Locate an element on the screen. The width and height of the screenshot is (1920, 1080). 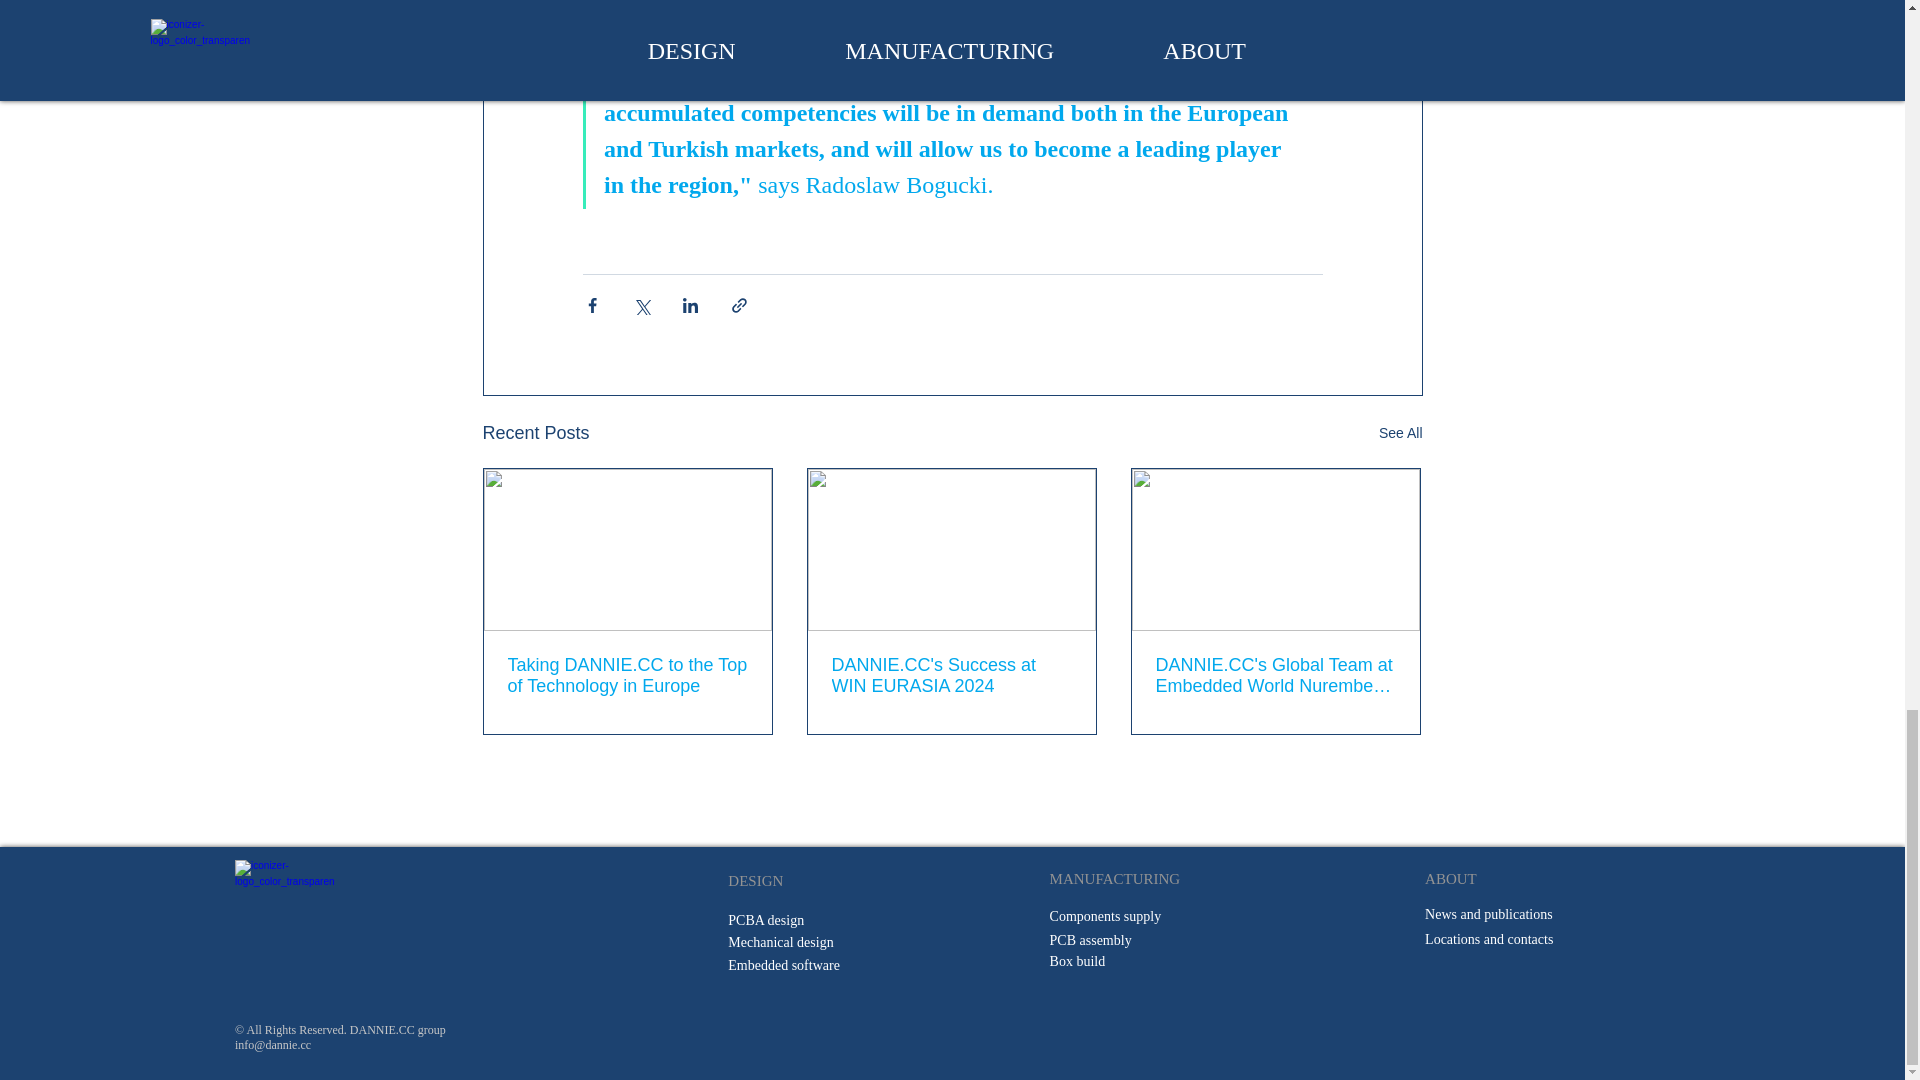
DANNIE.CC's Global Team at Embedded World Nuremberg Fair! is located at coordinates (1275, 675).